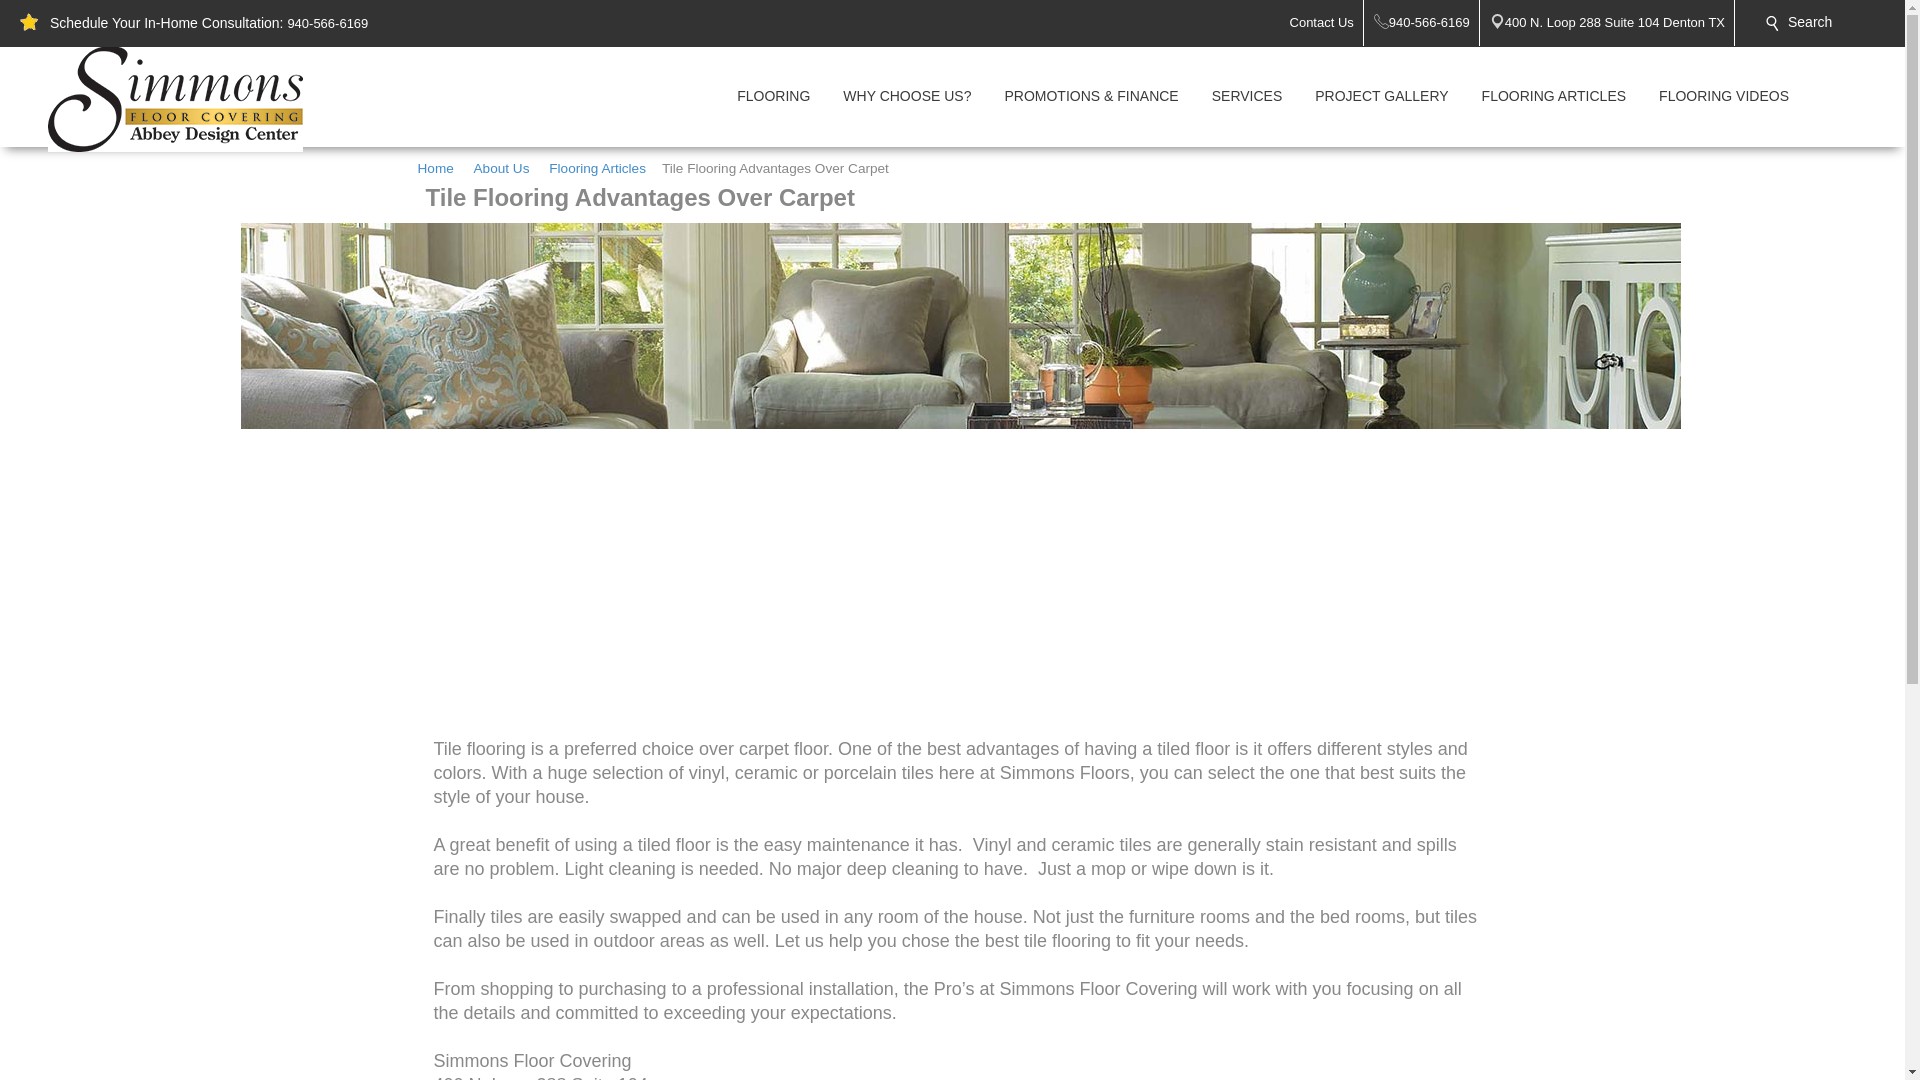 Image resolution: width=1920 pixels, height=1080 pixels. I want to click on FLOORING, so click(773, 96).